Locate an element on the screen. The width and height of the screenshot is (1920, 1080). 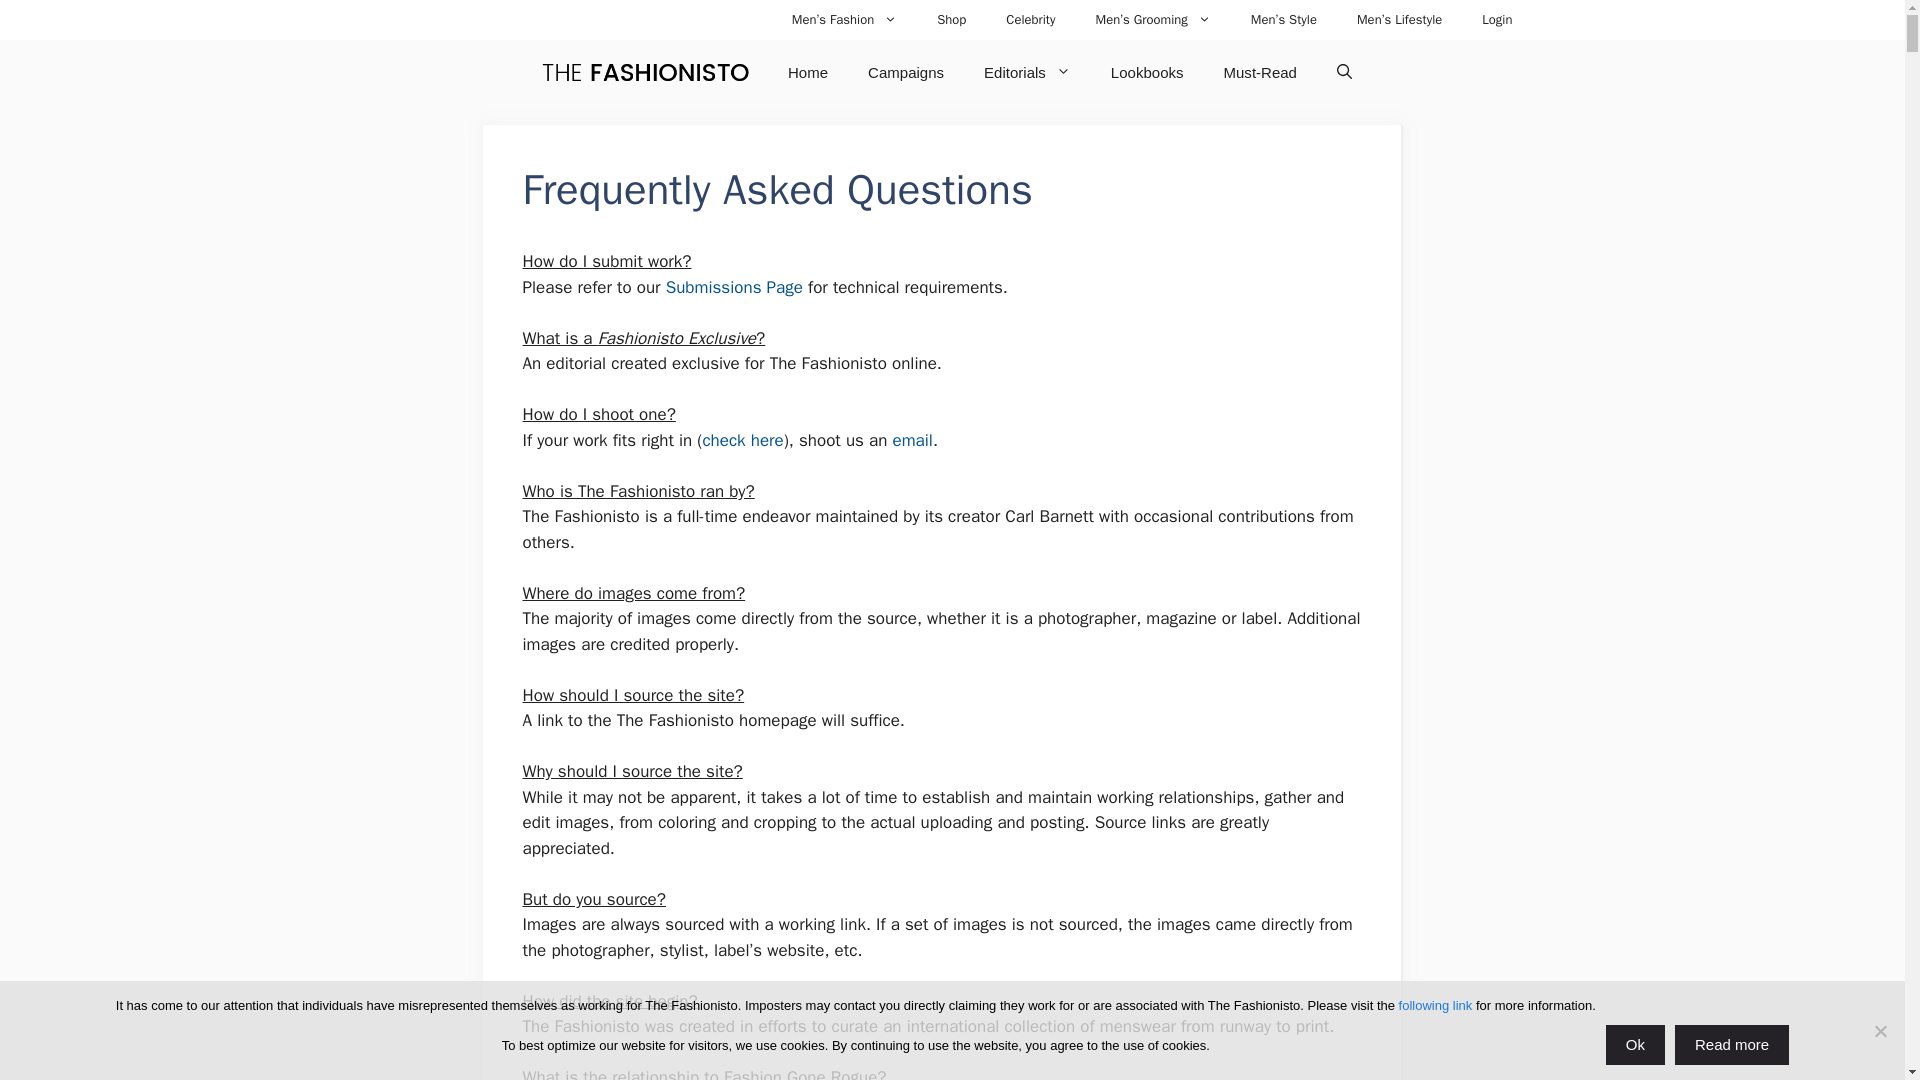
No is located at coordinates (1880, 1030).